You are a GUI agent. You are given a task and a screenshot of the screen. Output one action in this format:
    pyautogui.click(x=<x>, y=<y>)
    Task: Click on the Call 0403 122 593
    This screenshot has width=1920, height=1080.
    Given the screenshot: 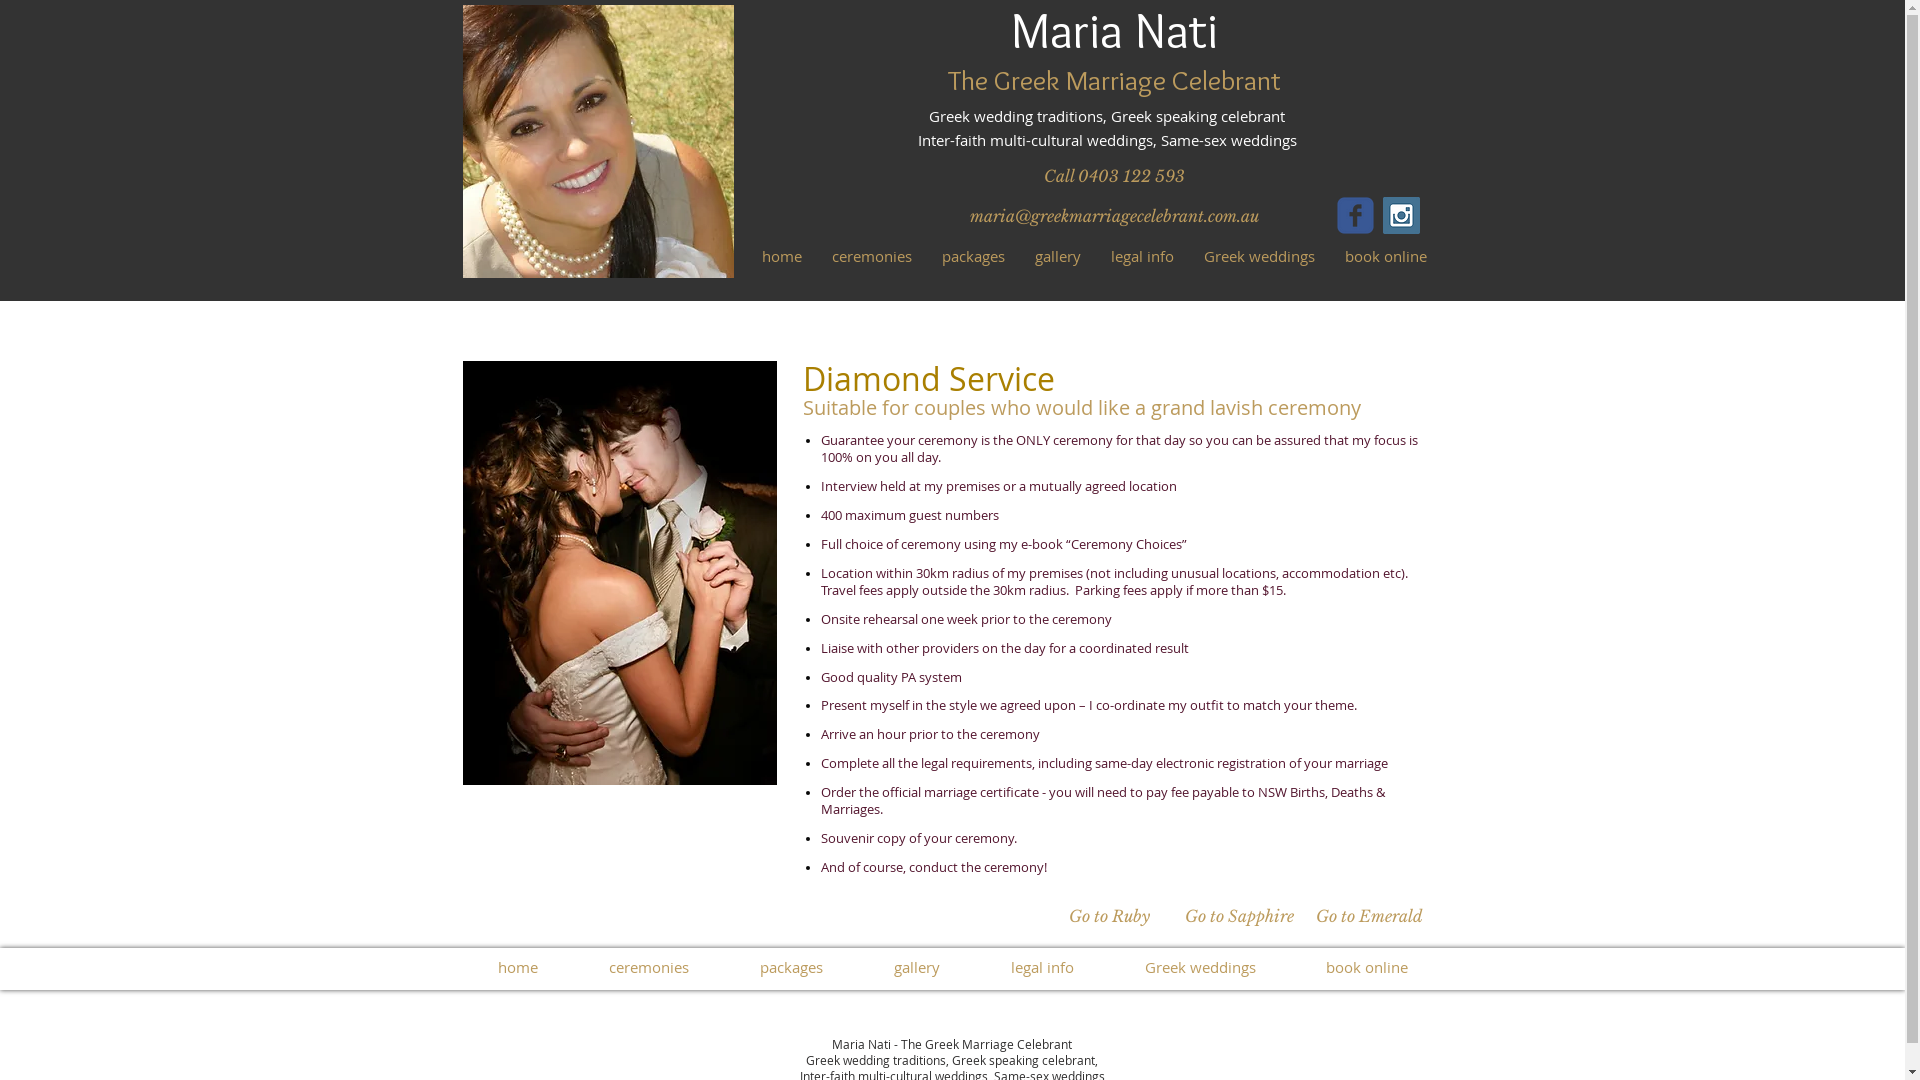 What is the action you would take?
    pyautogui.click(x=1114, y=176)
    